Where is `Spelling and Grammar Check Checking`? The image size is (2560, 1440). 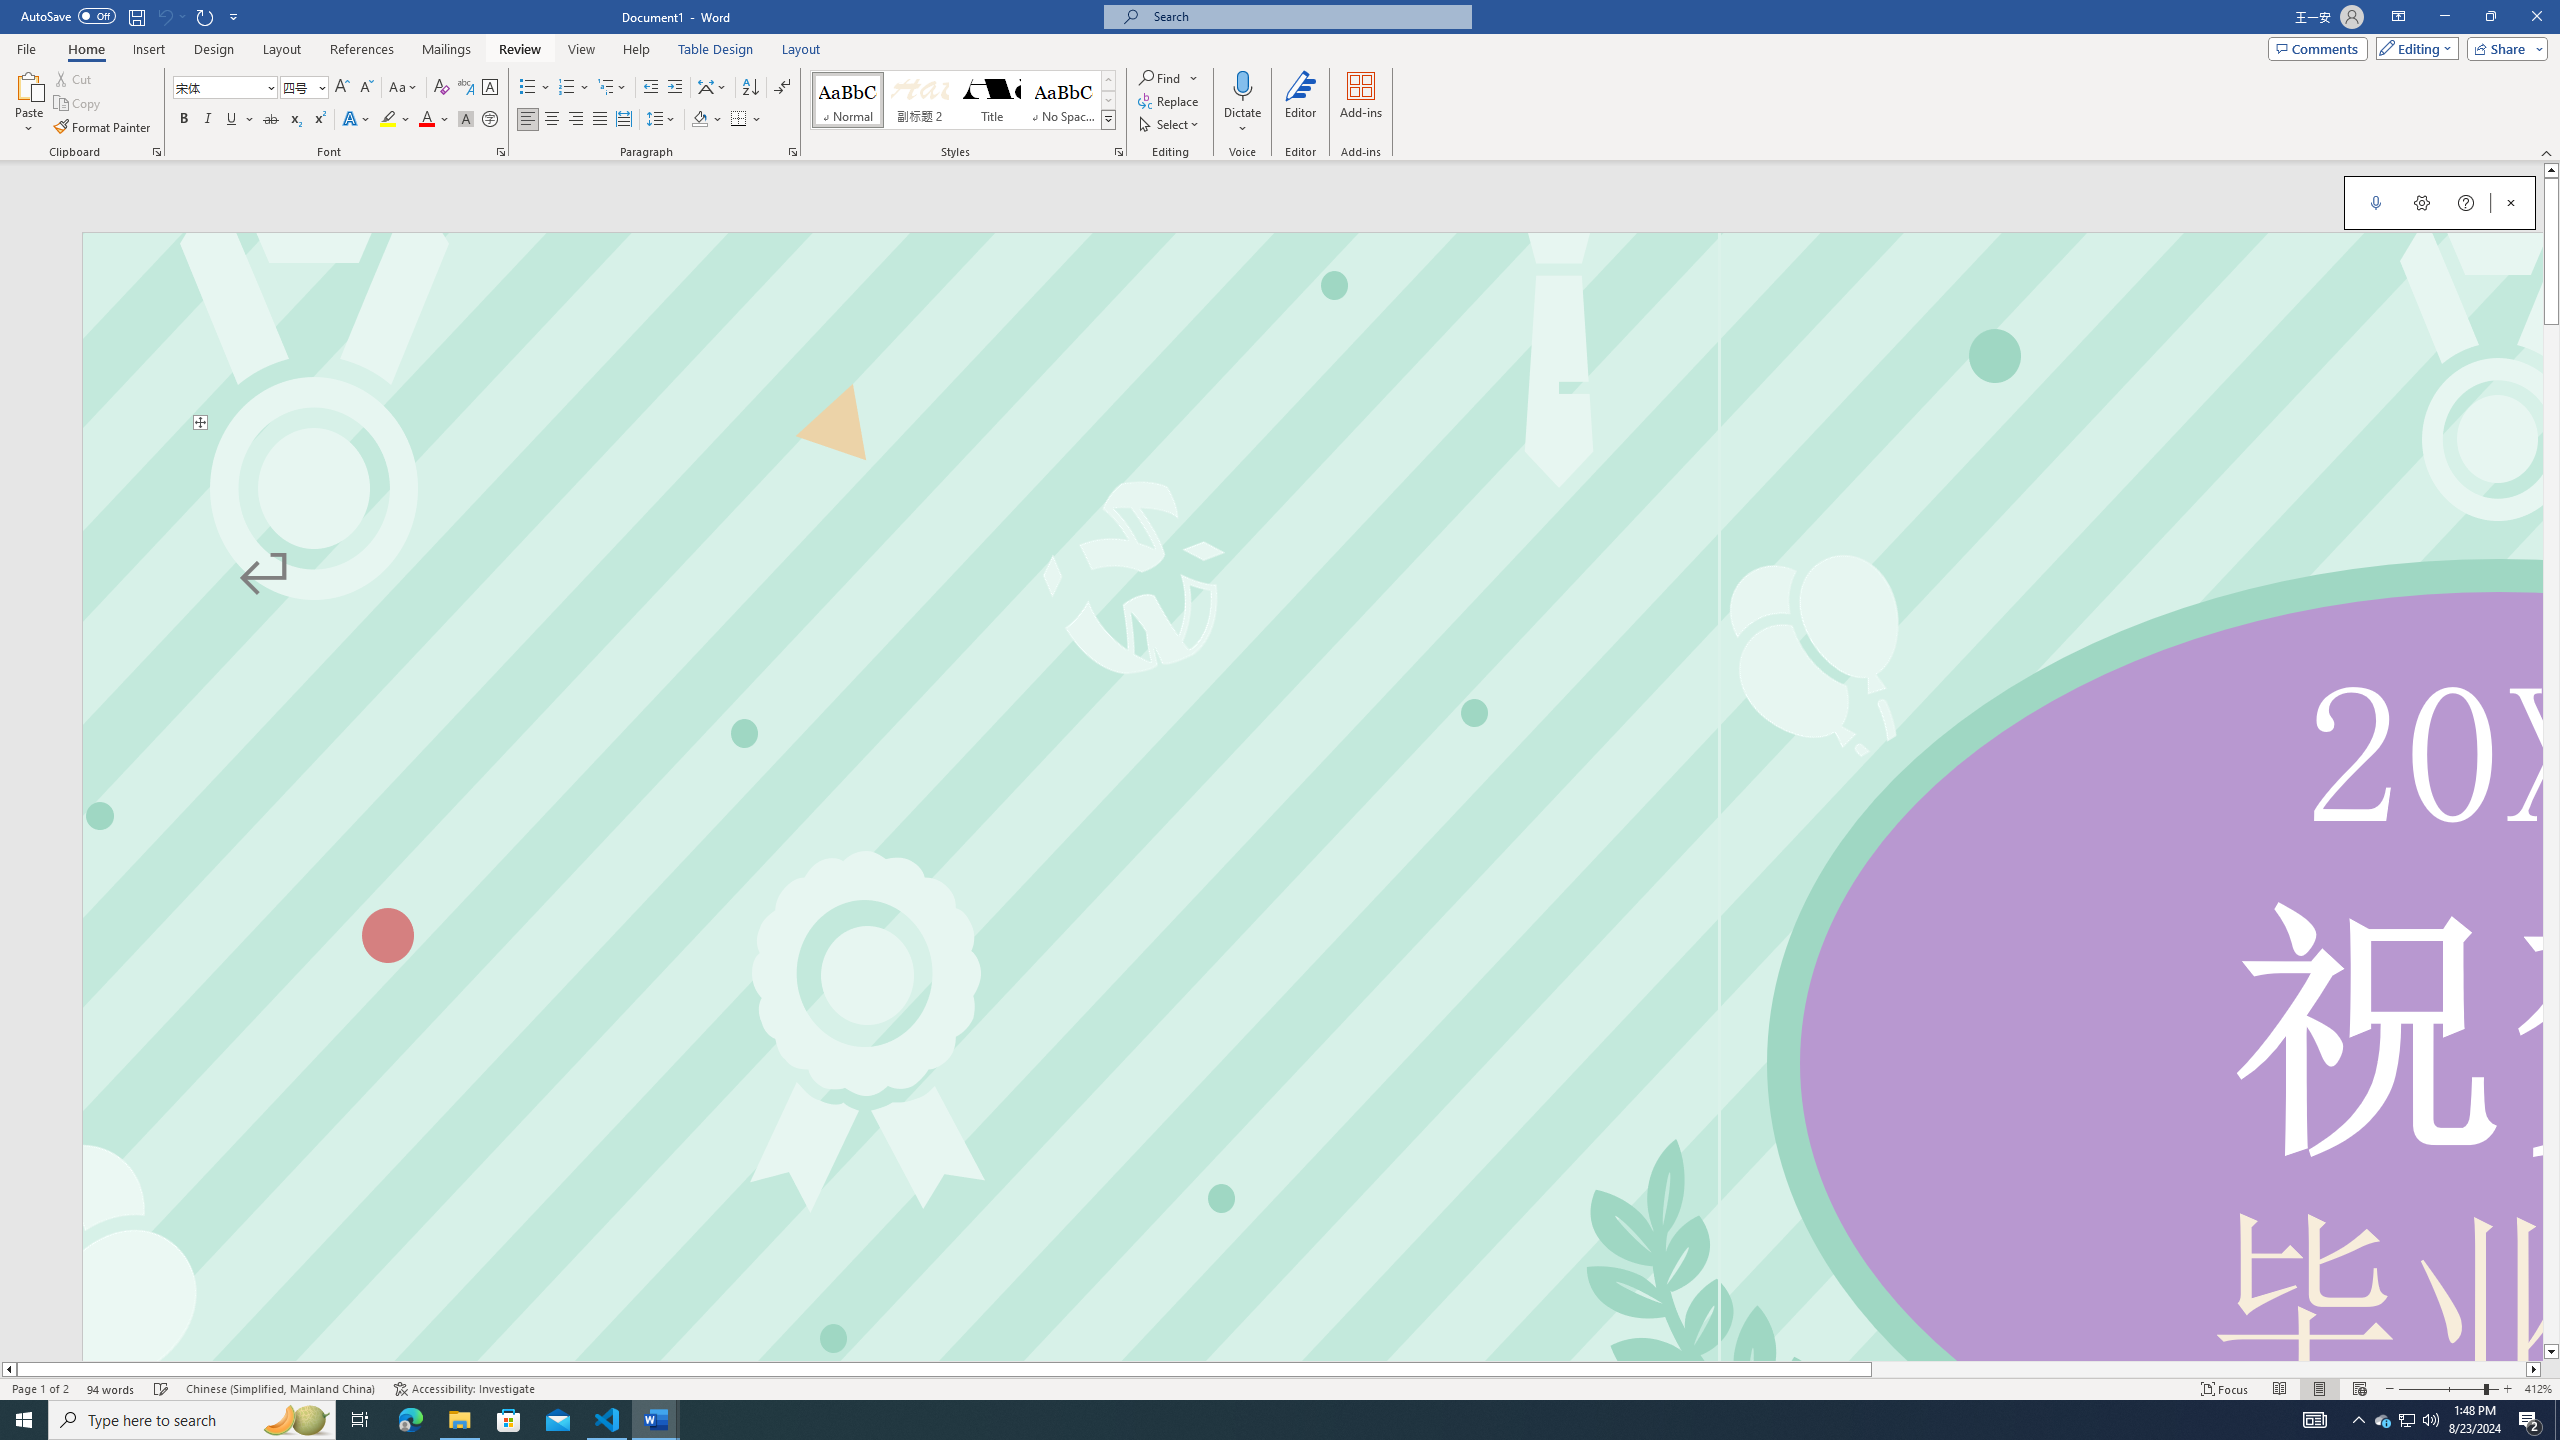
Spelling and Grammar Check Checking is located at coordinates (162, 1389).